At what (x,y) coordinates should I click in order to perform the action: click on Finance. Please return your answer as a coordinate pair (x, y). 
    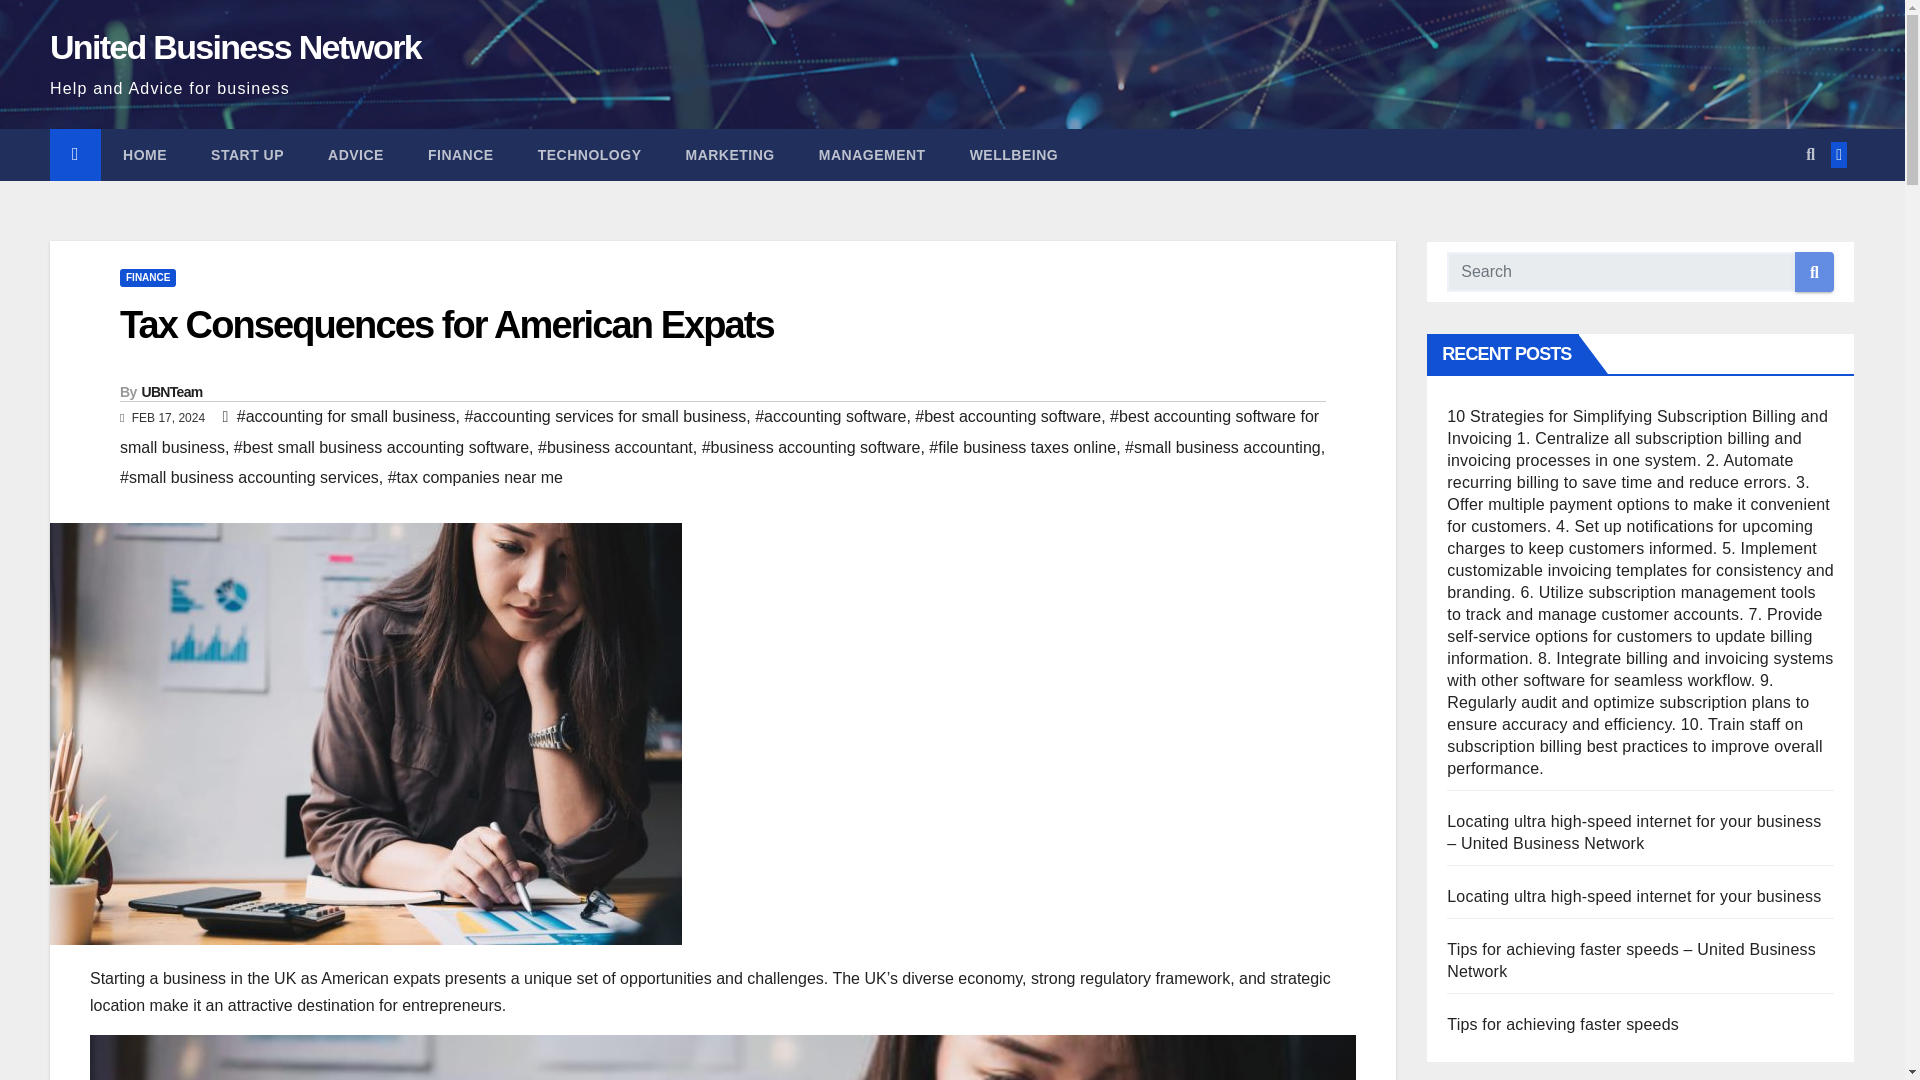
    Looking at the image, I should click on (460, 154).